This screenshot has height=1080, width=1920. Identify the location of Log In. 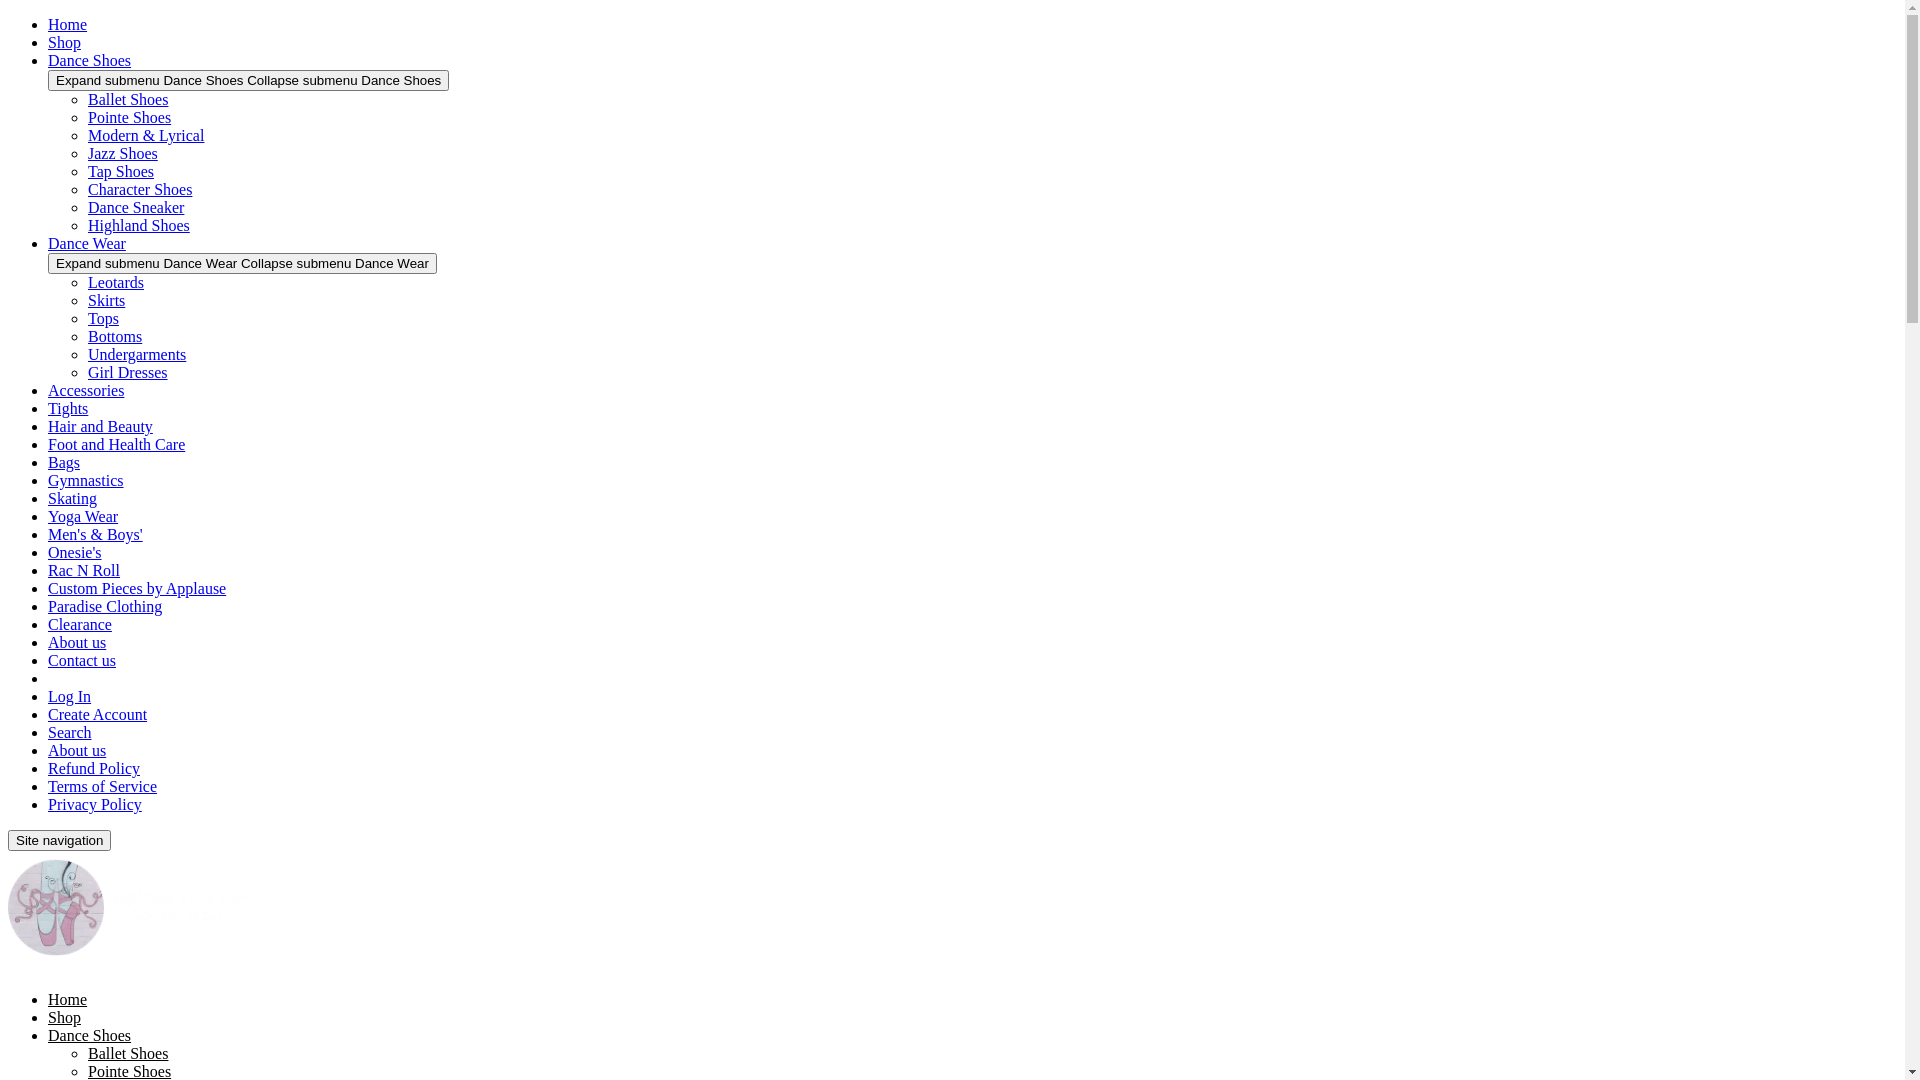
(70, 696).